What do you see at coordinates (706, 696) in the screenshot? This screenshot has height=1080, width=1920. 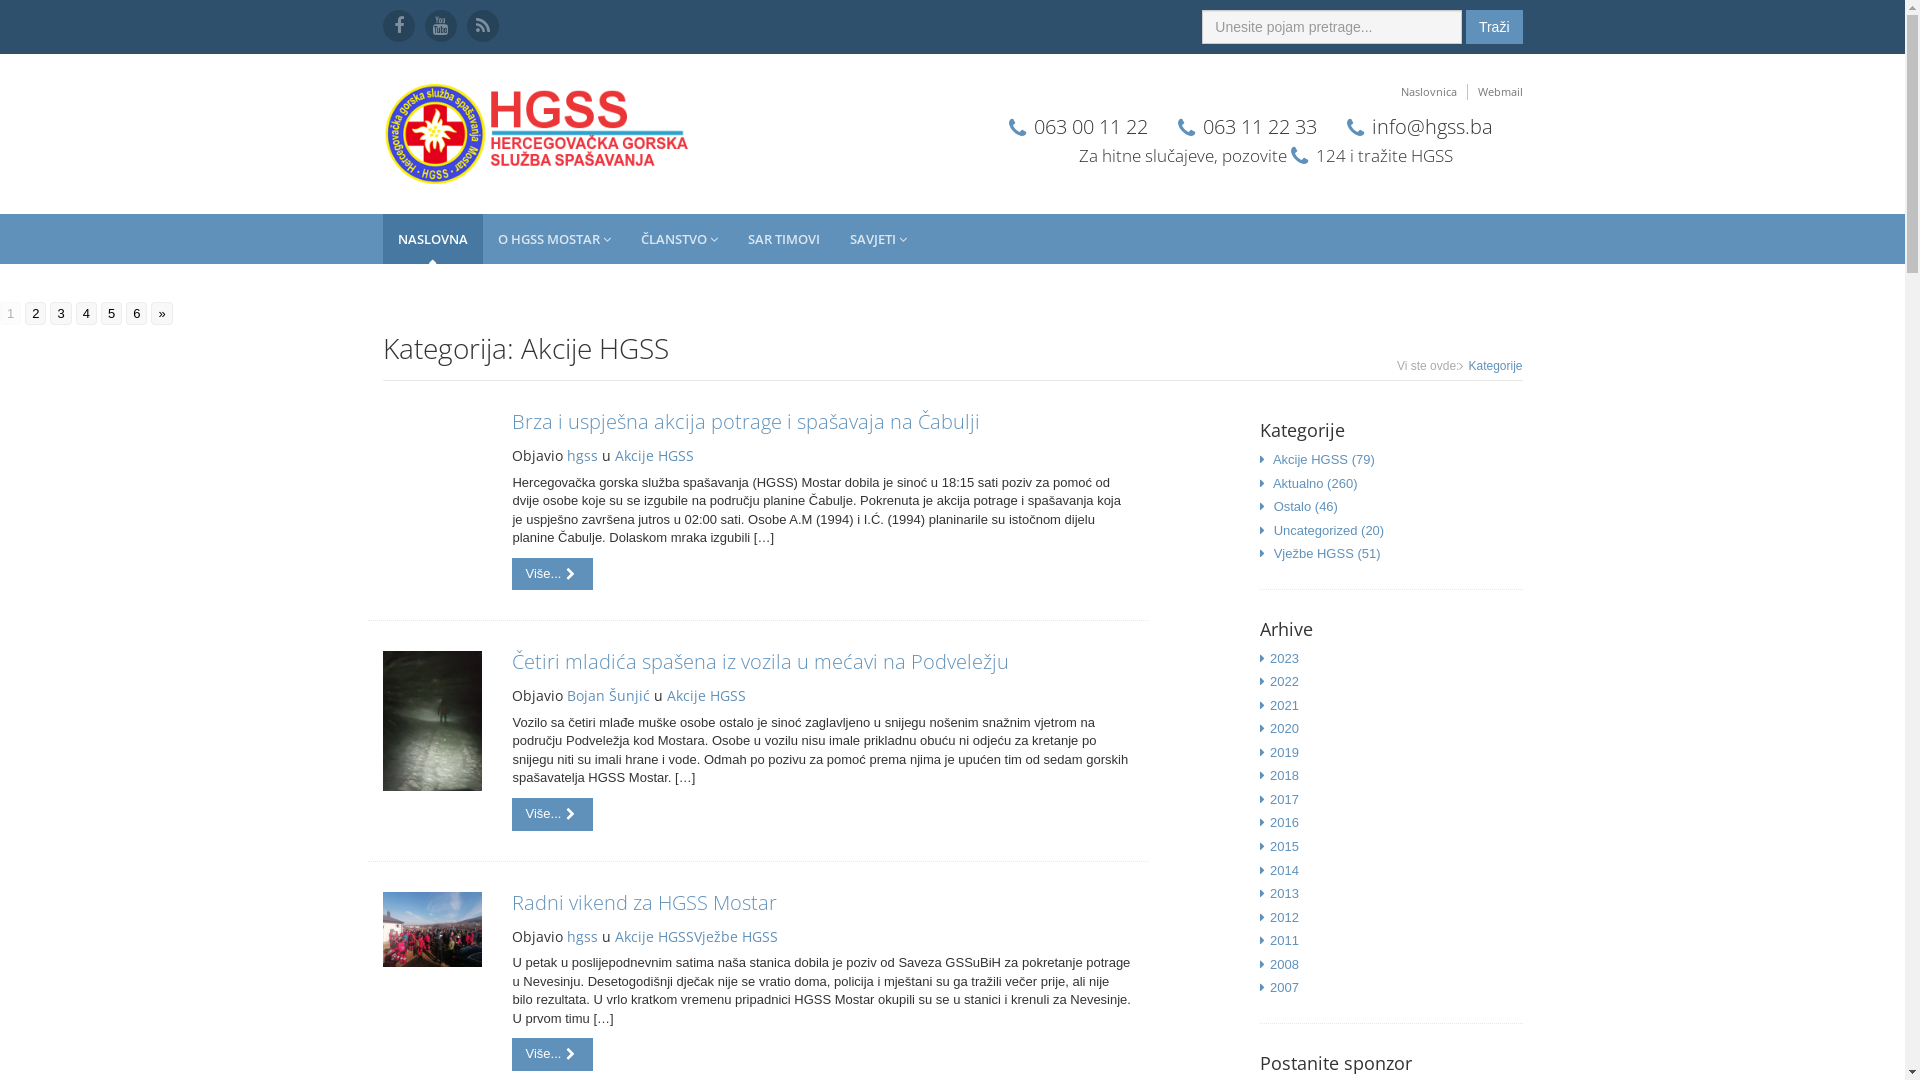 I see `Akcije HGSS` at bounding box center [706, 696].